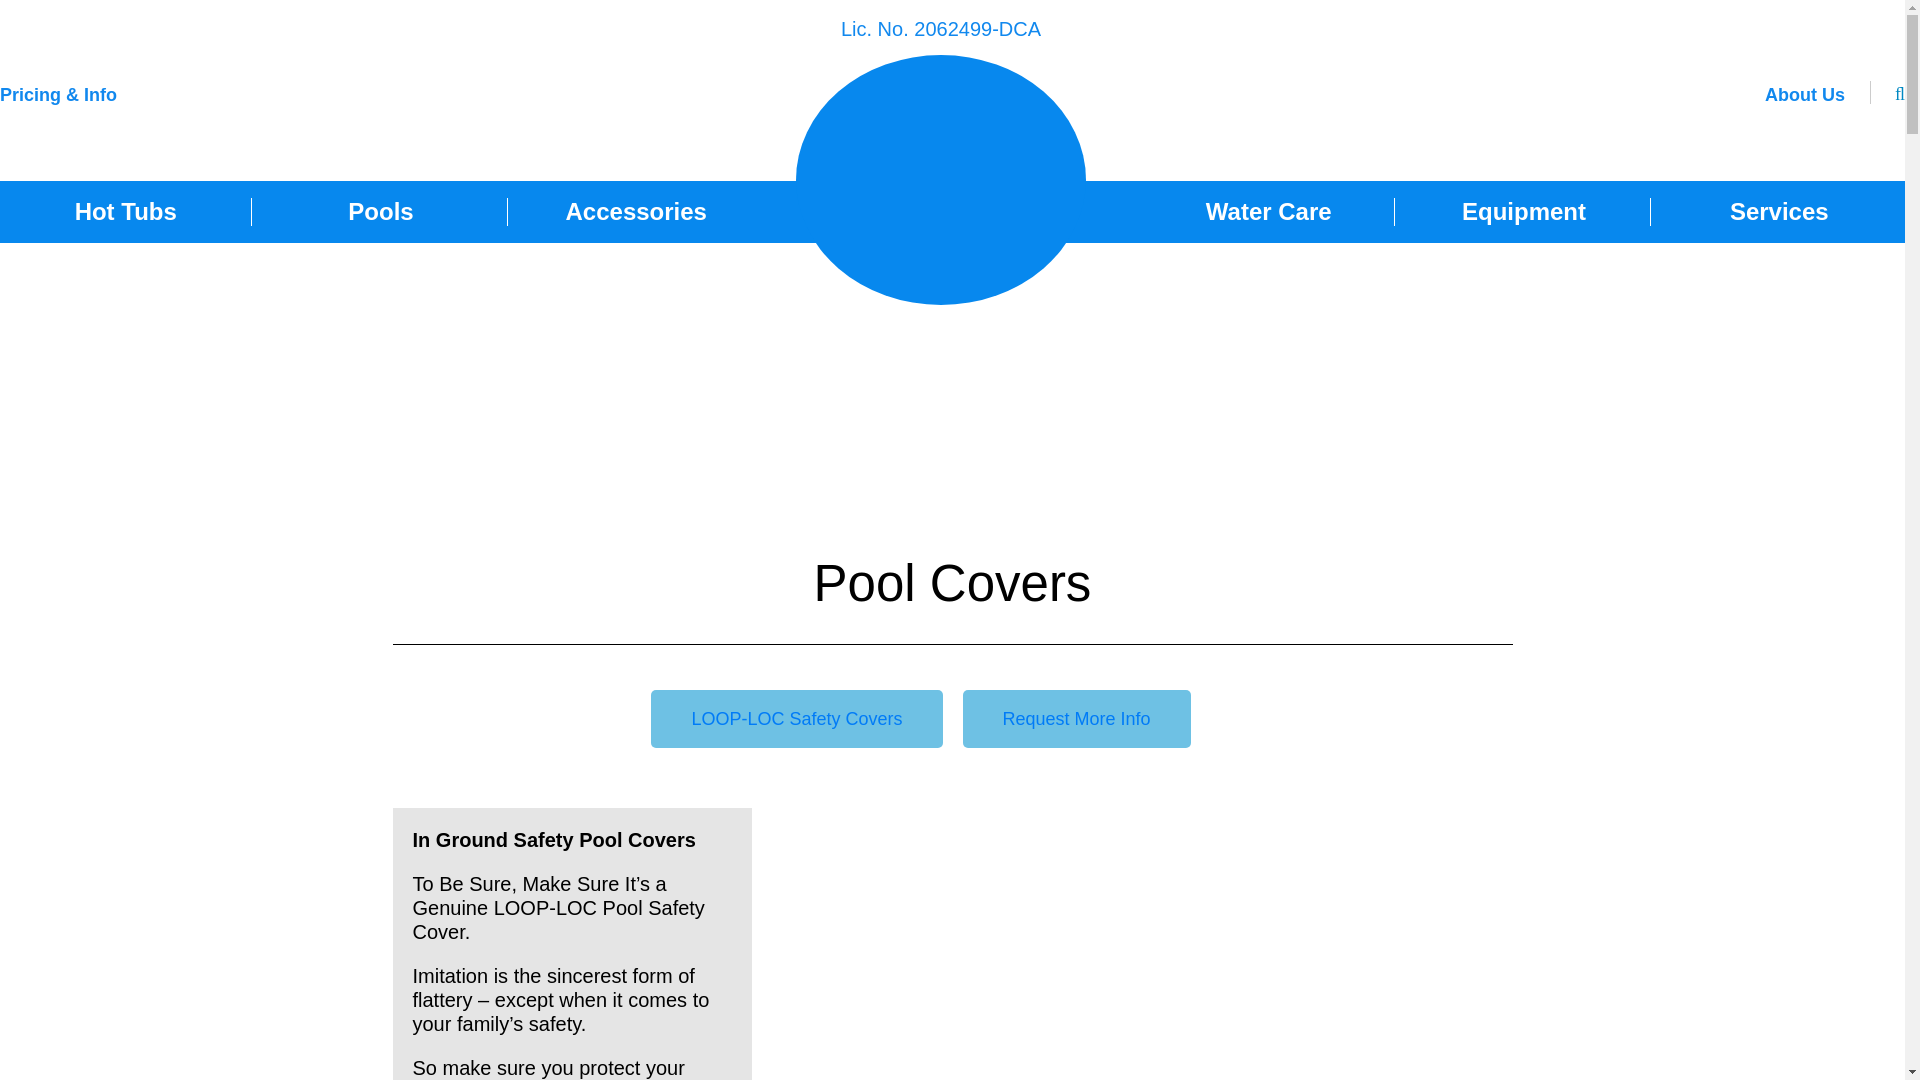 The width and height of the screenshot is (1920, 1080). I want to click on About Us, so click(1804, 100).